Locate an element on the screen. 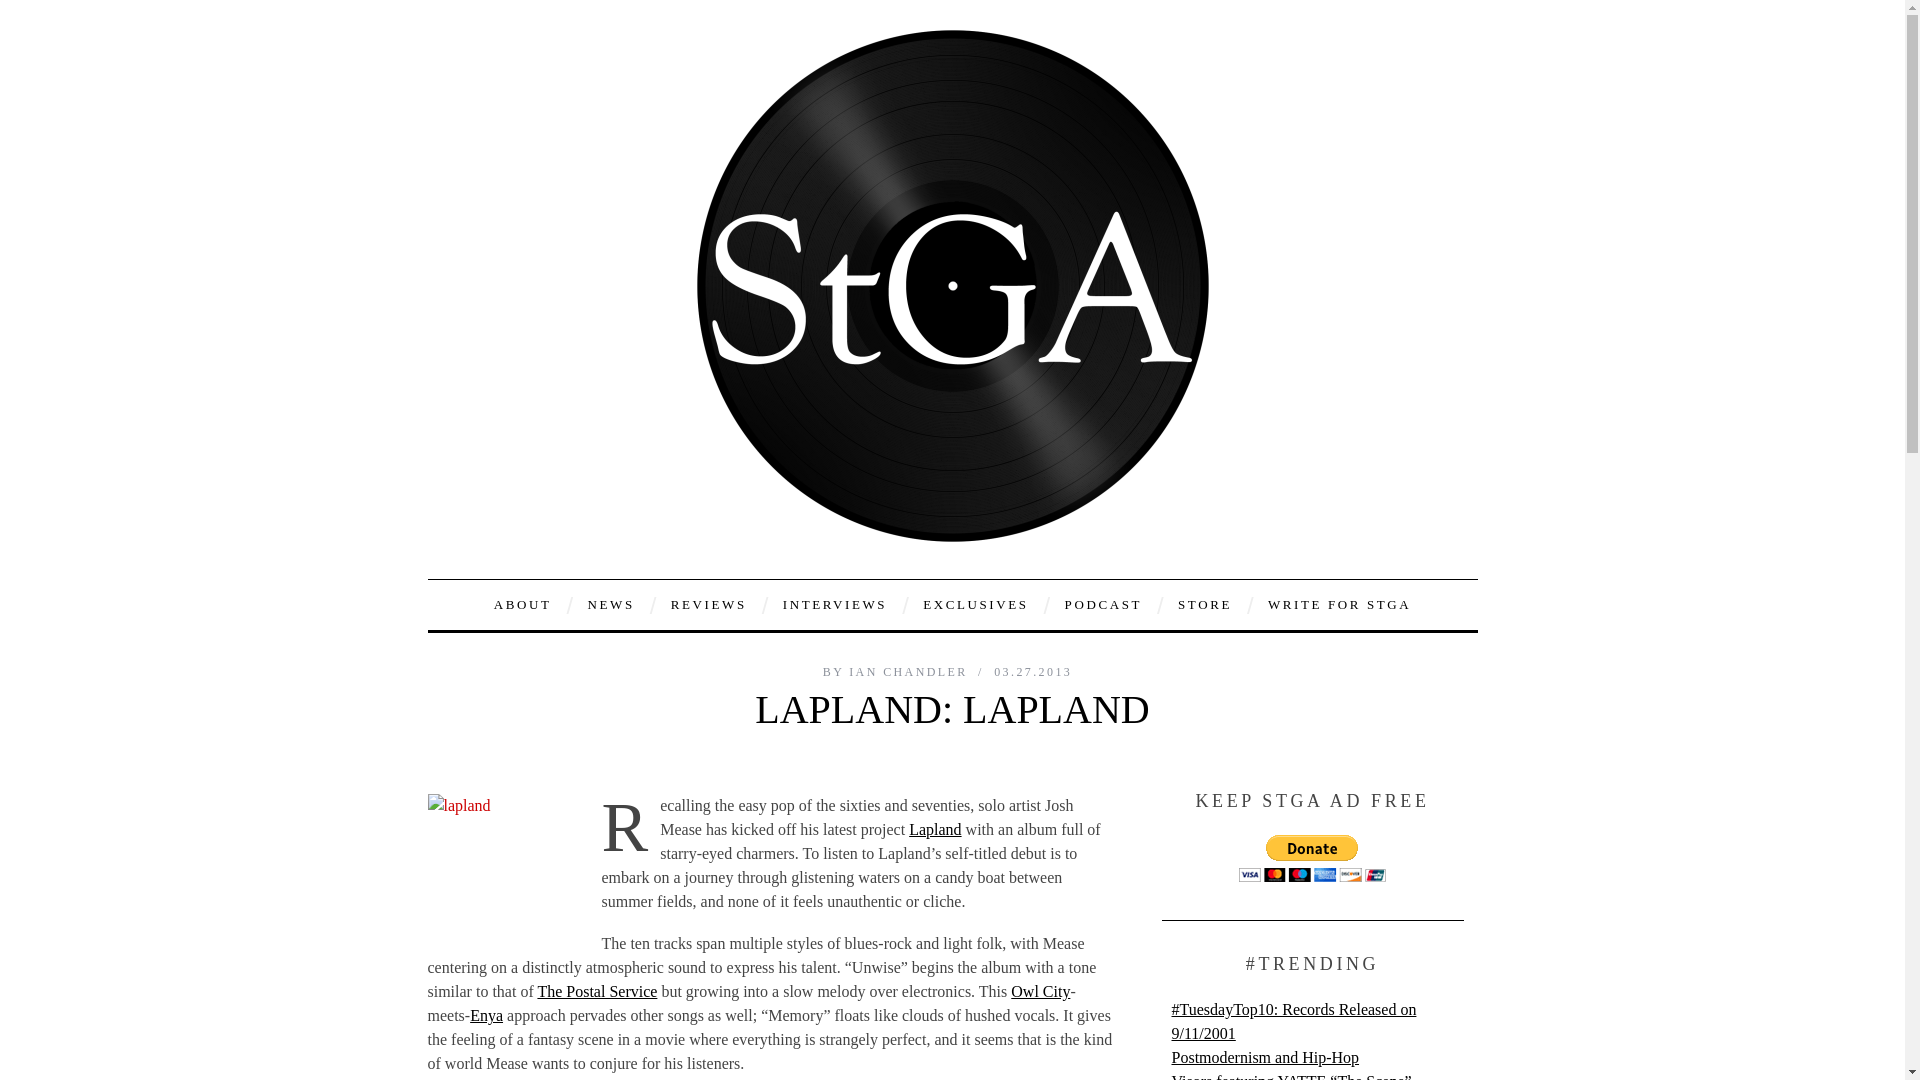 The image size is (1920, 1080). Owl City is located at coordinates (1040, 991).